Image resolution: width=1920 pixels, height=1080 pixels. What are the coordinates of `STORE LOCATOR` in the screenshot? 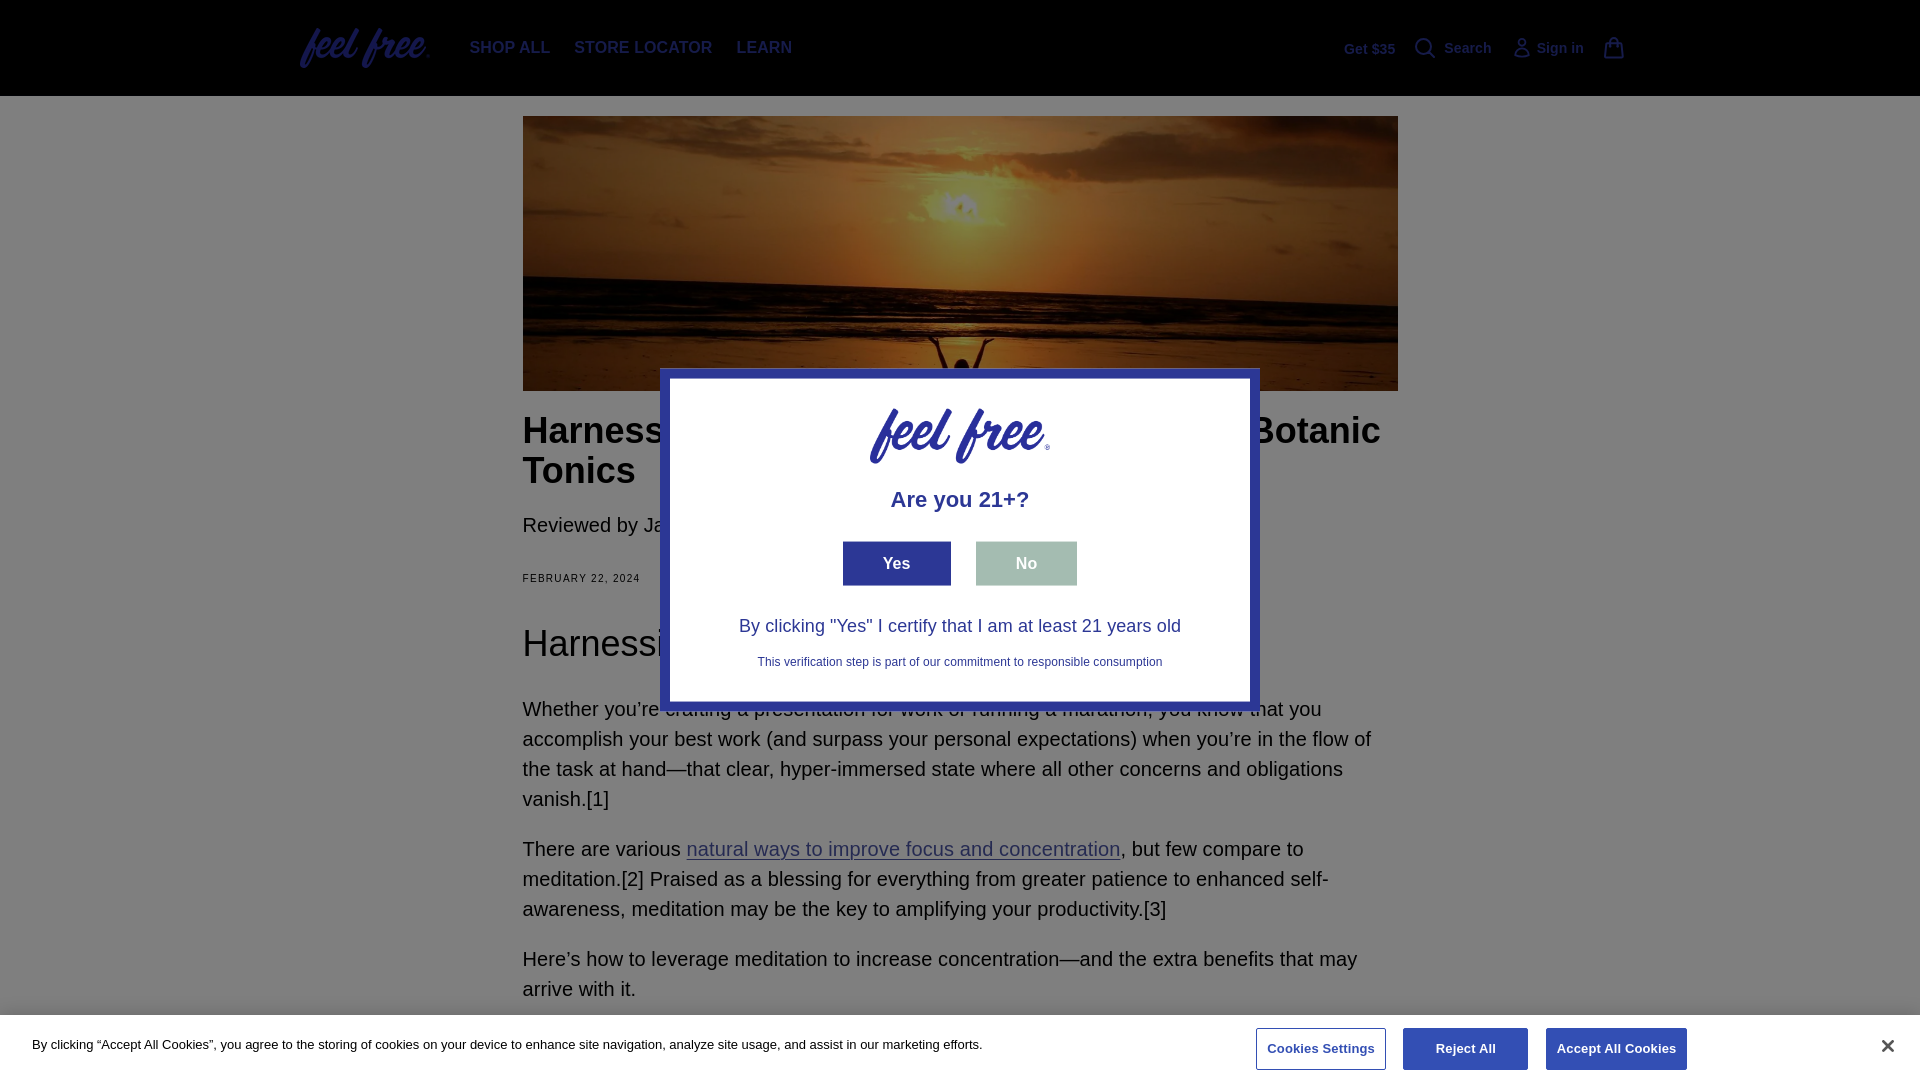 It's located at (642, 47).